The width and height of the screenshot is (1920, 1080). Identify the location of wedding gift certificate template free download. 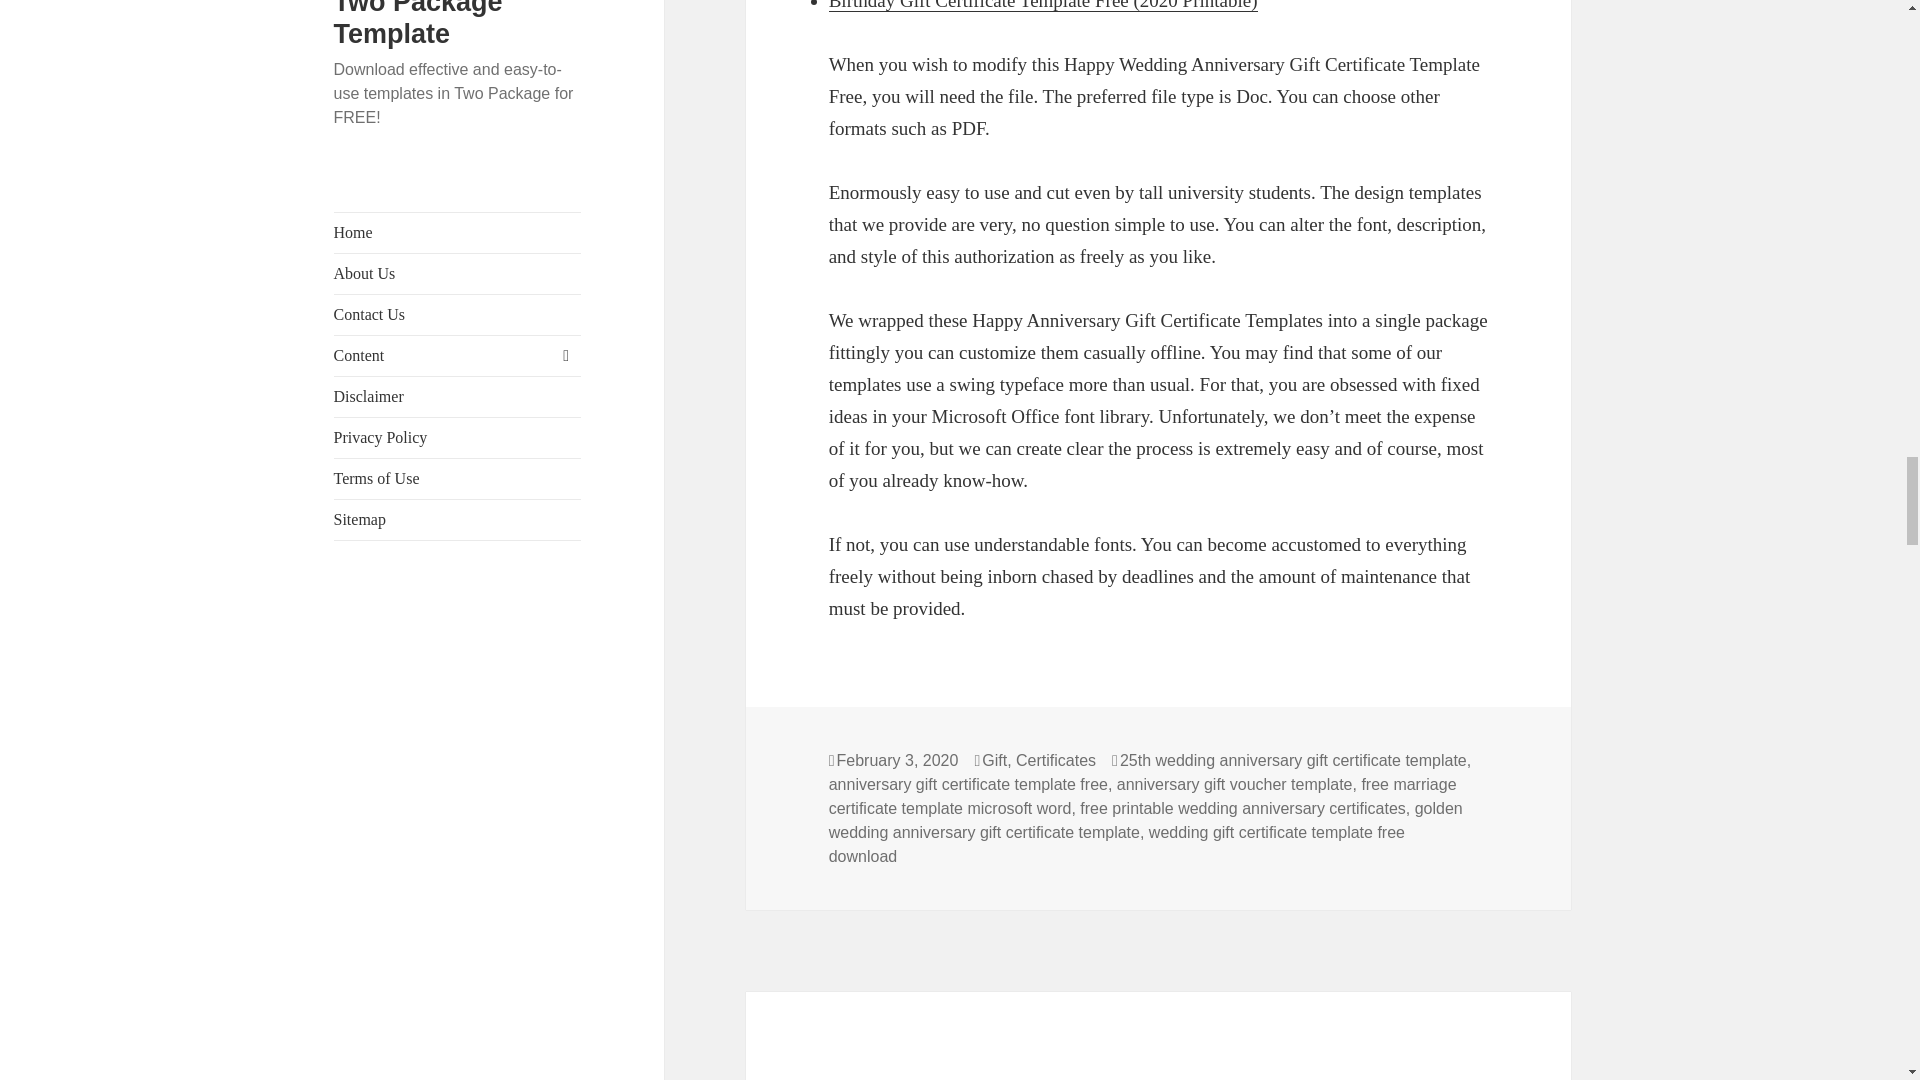
(1117, 845).